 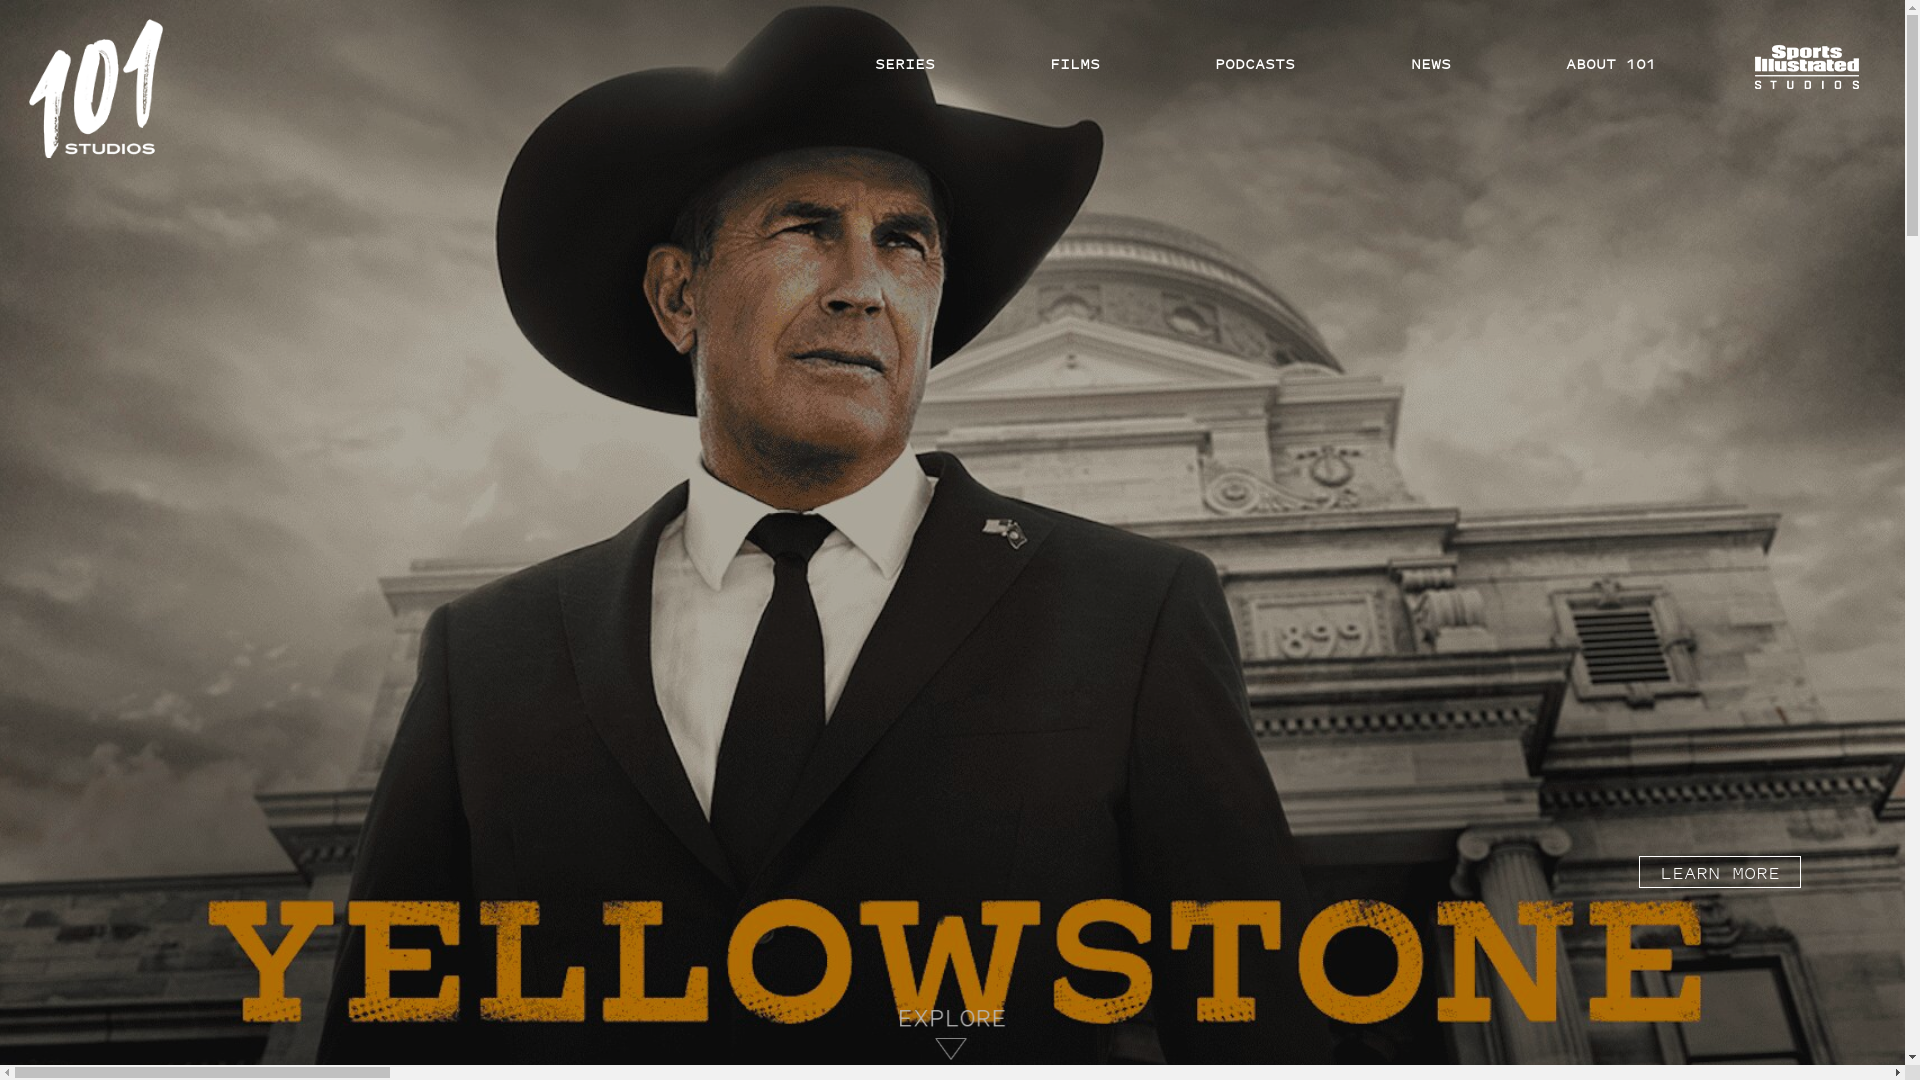 I want to click on FILMS, so click(x=1075, y=64).